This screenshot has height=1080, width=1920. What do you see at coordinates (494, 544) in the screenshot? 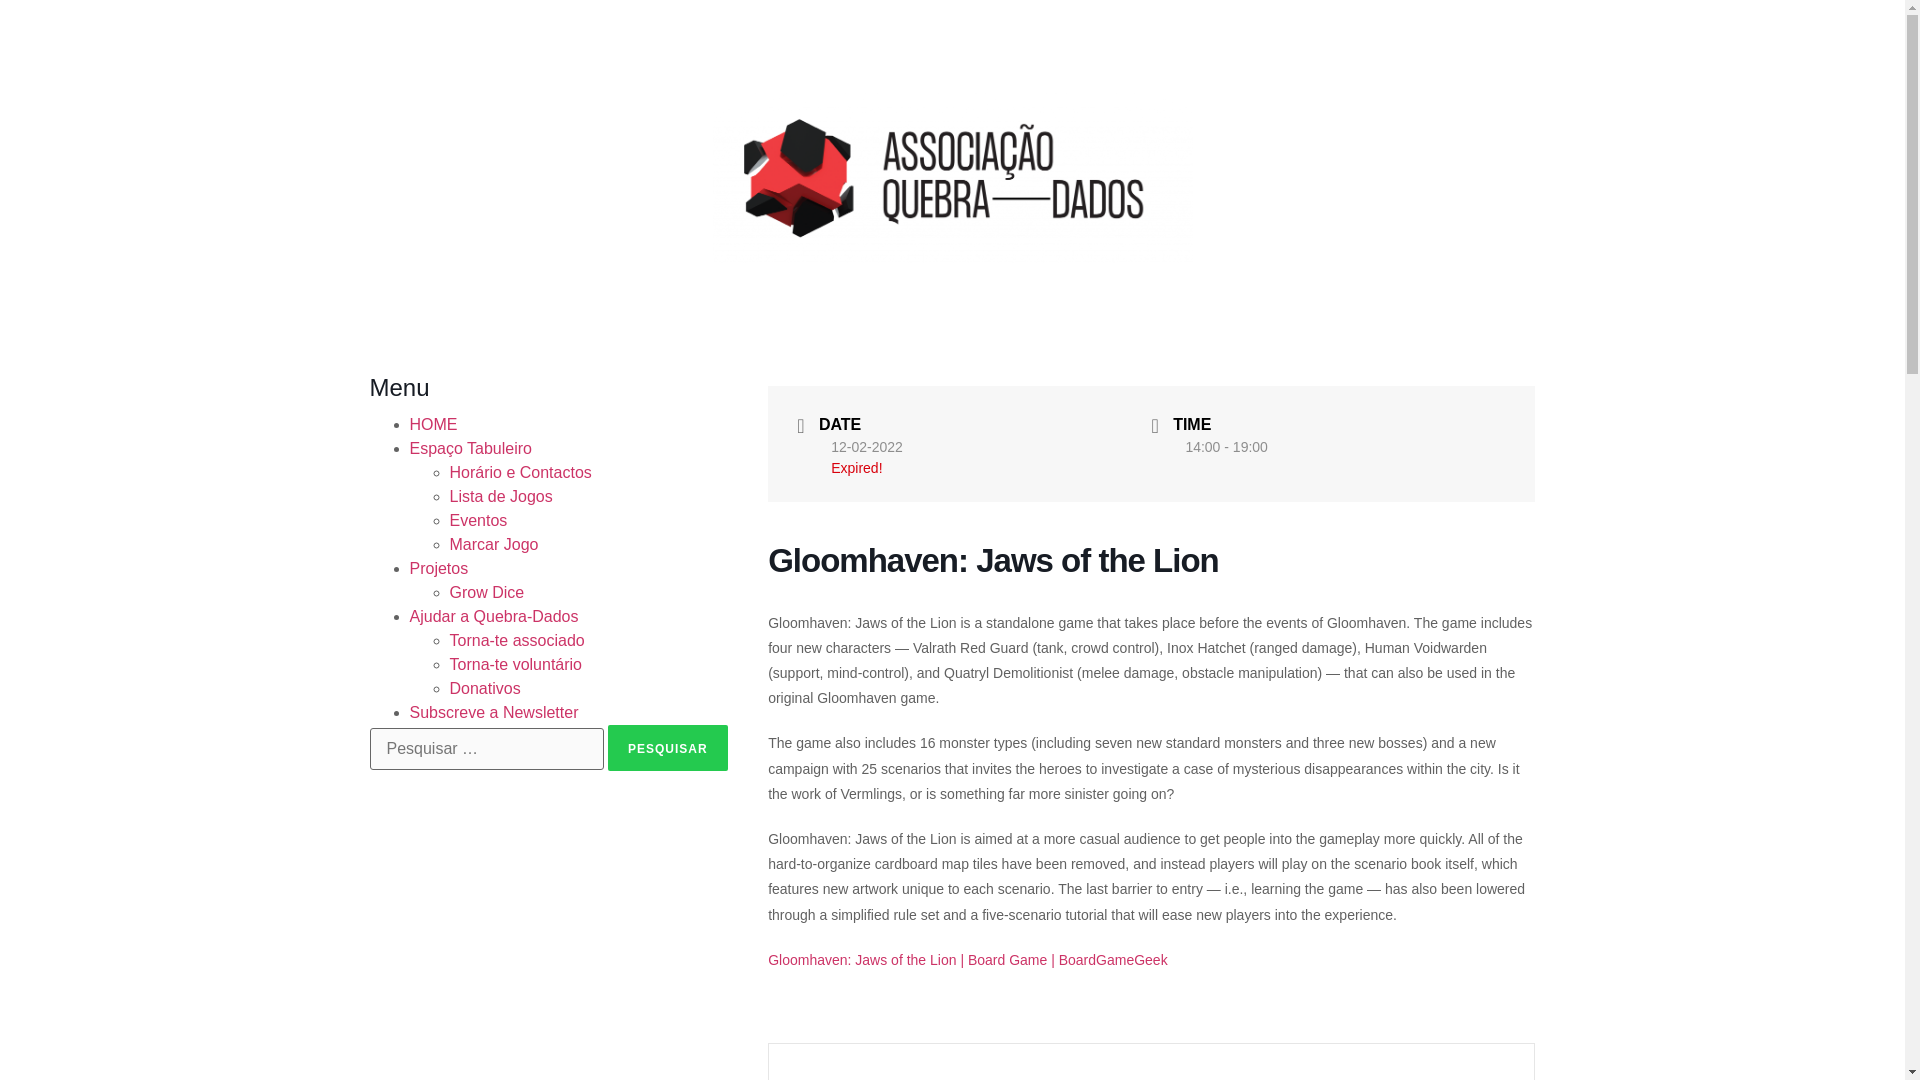
I see `Marcar Jogo` at bounding box center [494, 544].